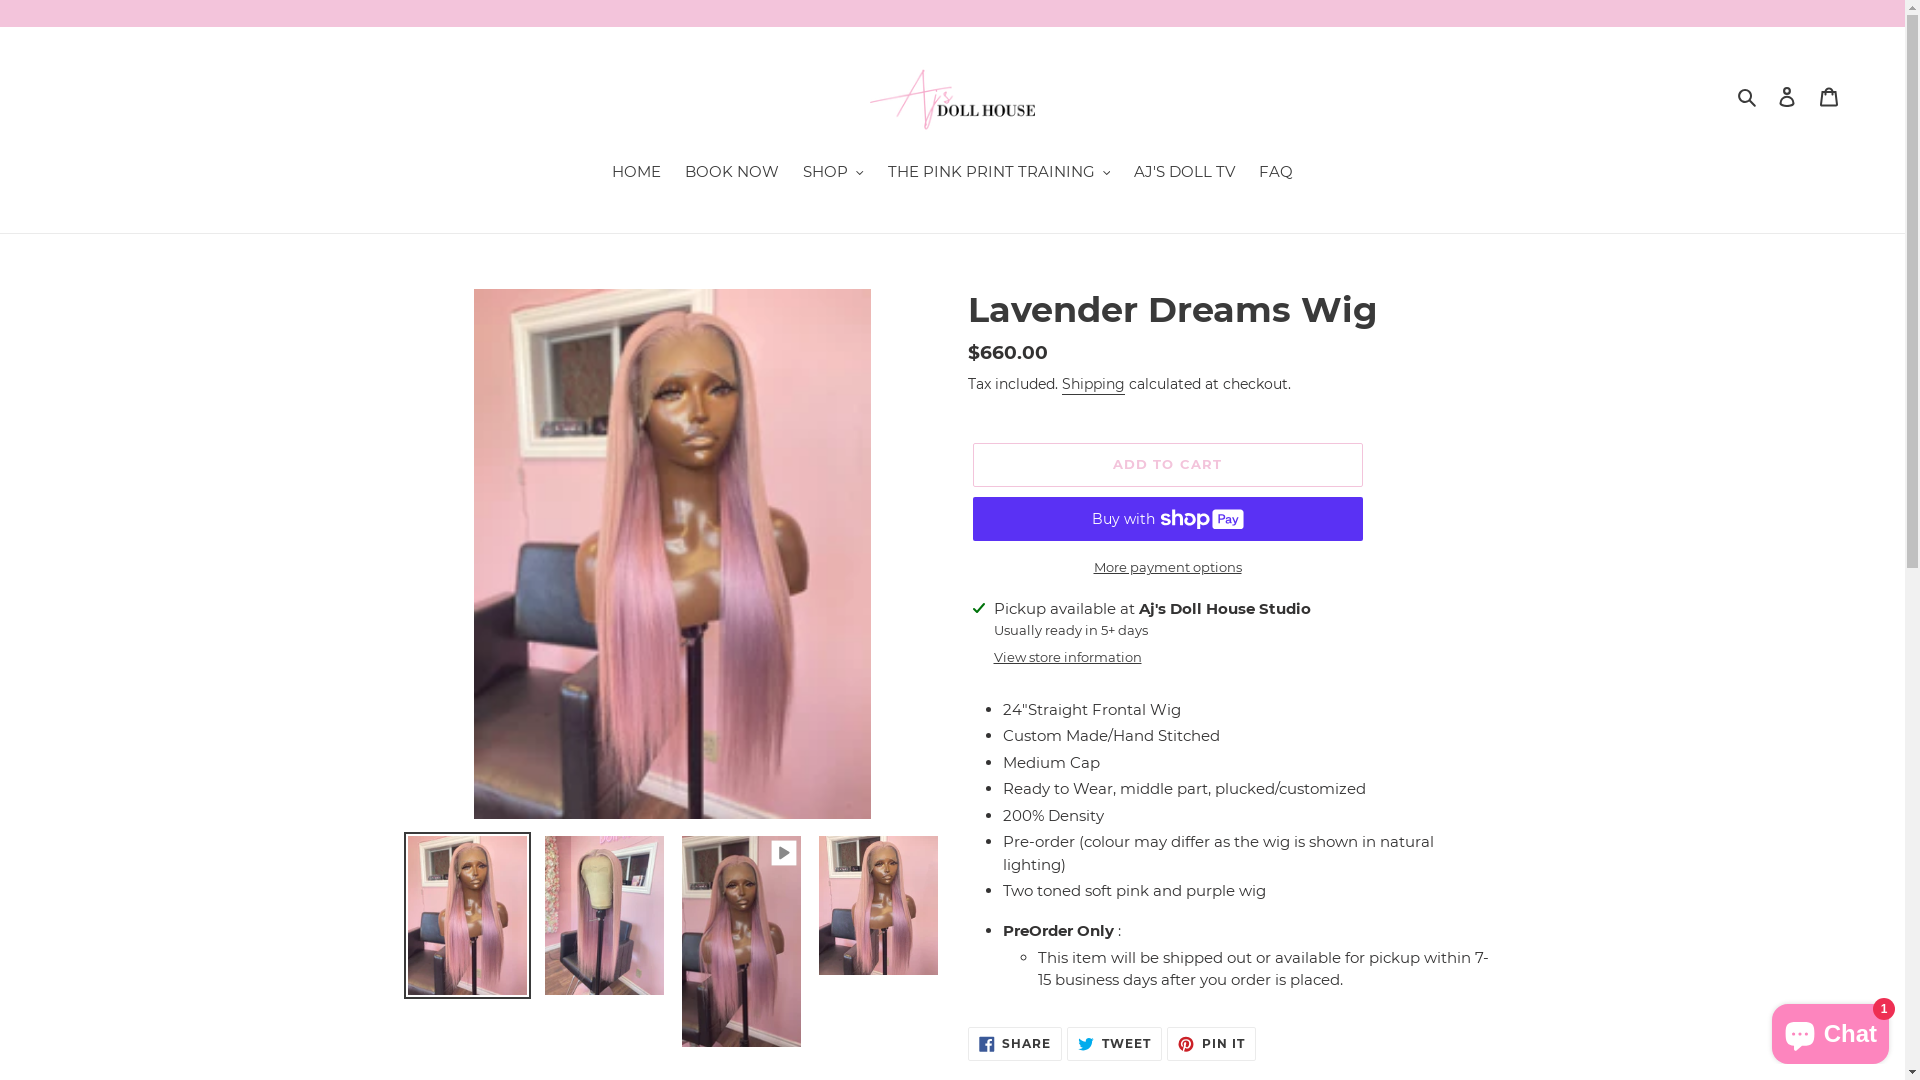 Image resolution: width=1920 pixels, height=1080 pixels. Describe the element at coordinates (1184, 174) in the screenshot. I see `AJ'S DOLL TV` at that location.